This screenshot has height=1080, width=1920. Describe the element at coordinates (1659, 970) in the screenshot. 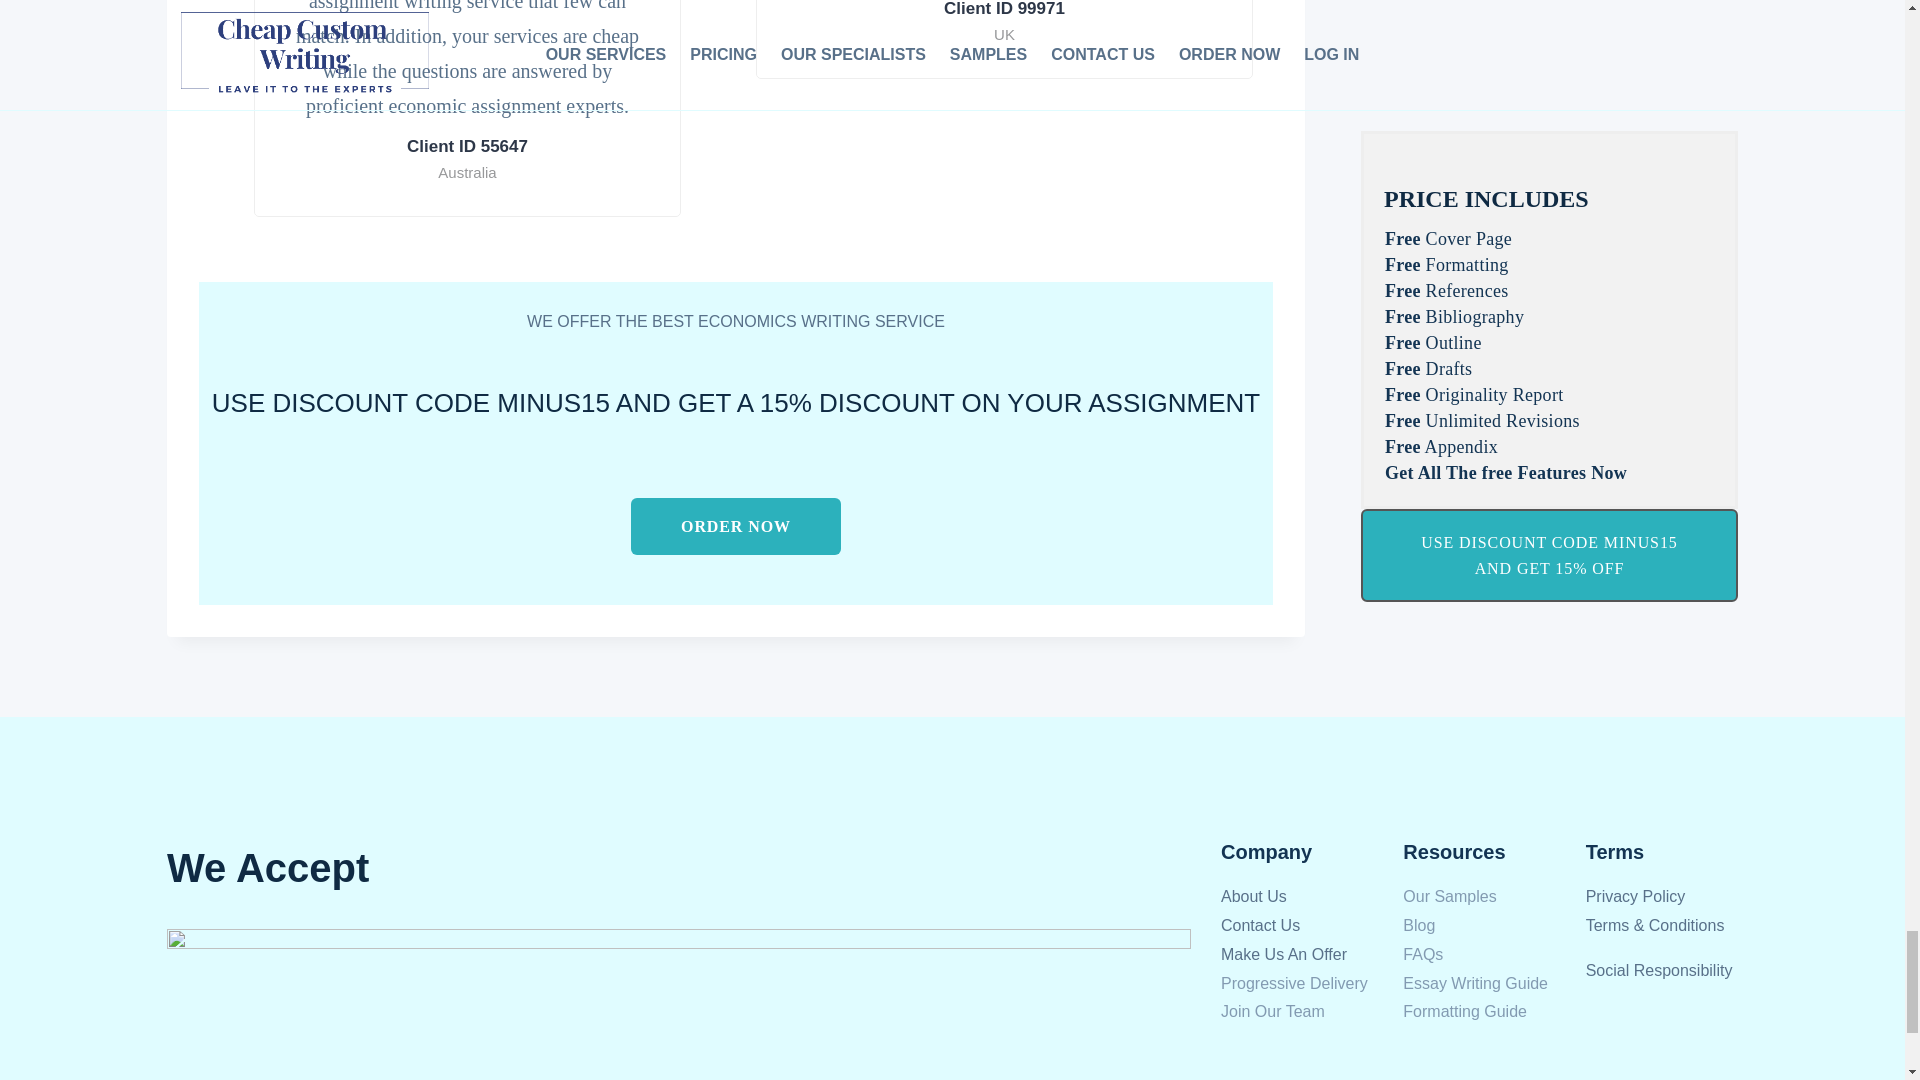

I see `Social Responsibility` at that location.